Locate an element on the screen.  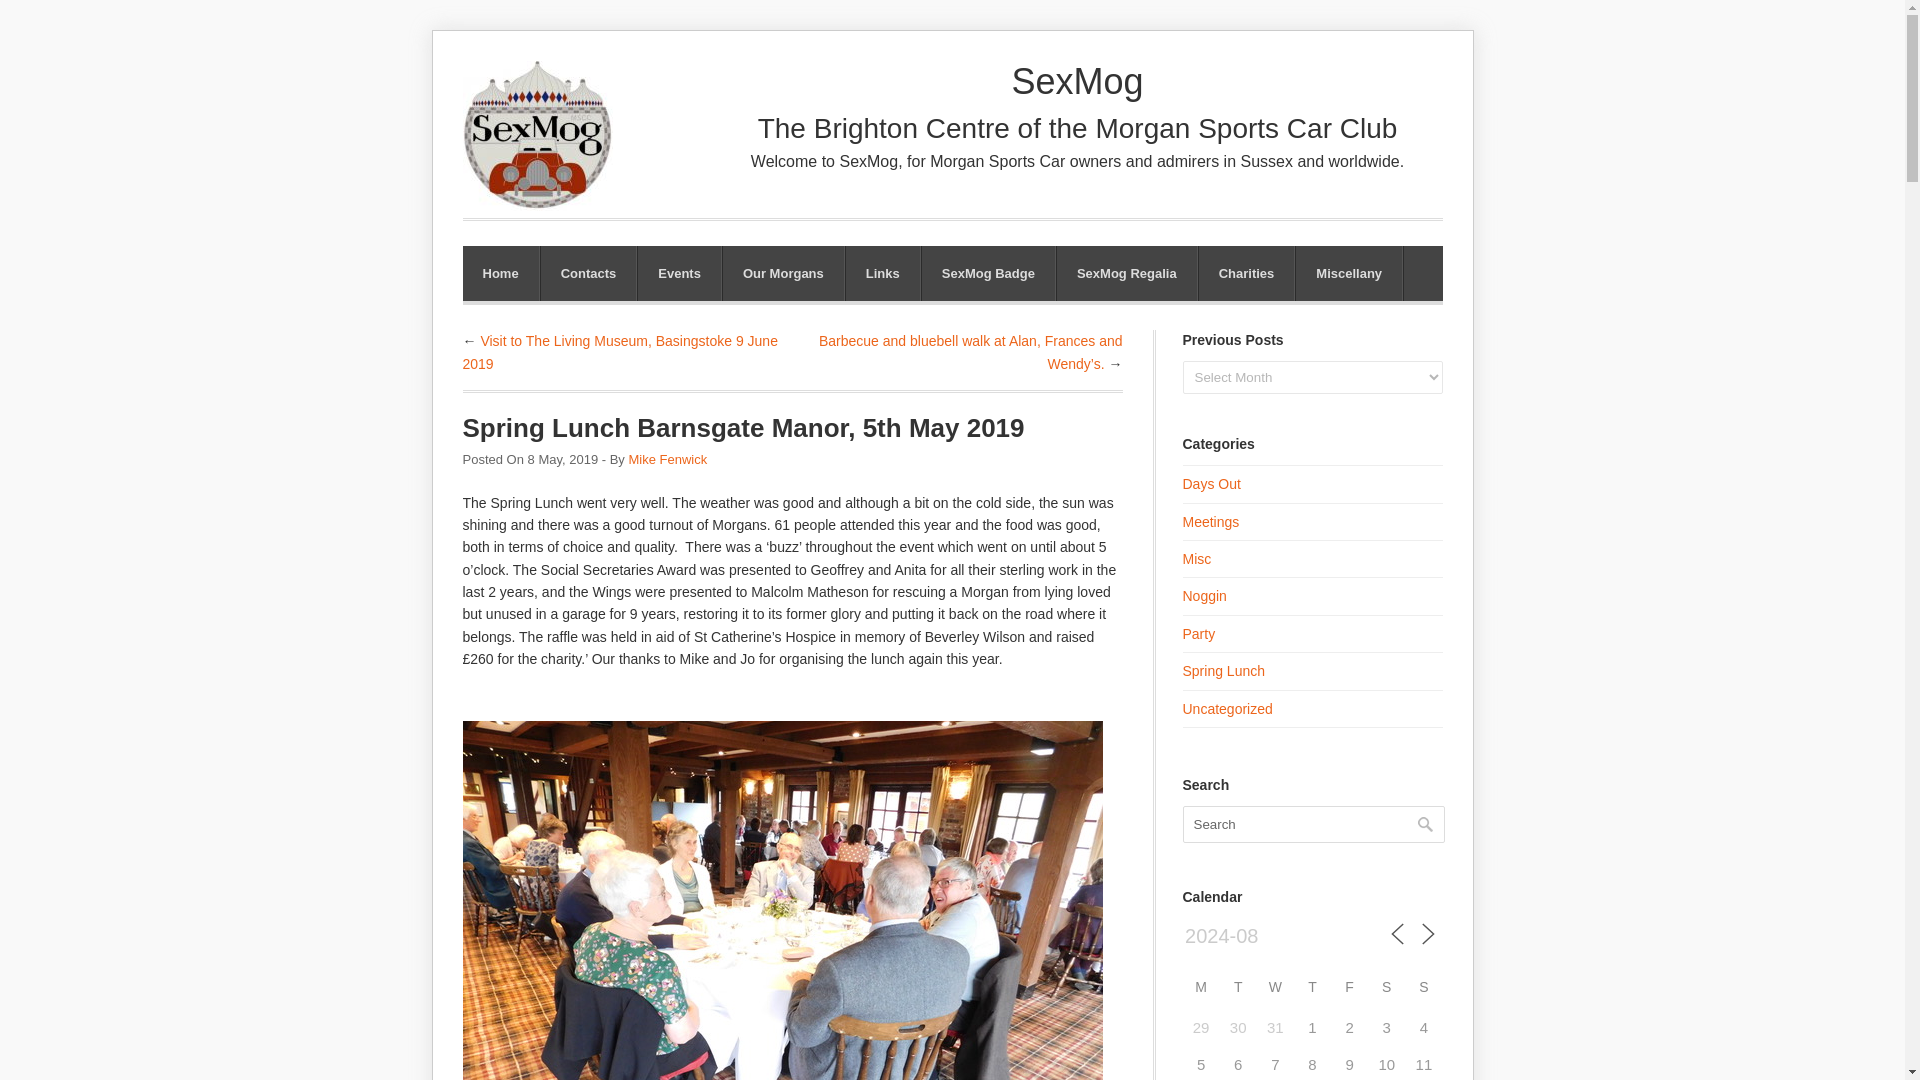
Search is located at coordinates (1312, 824).